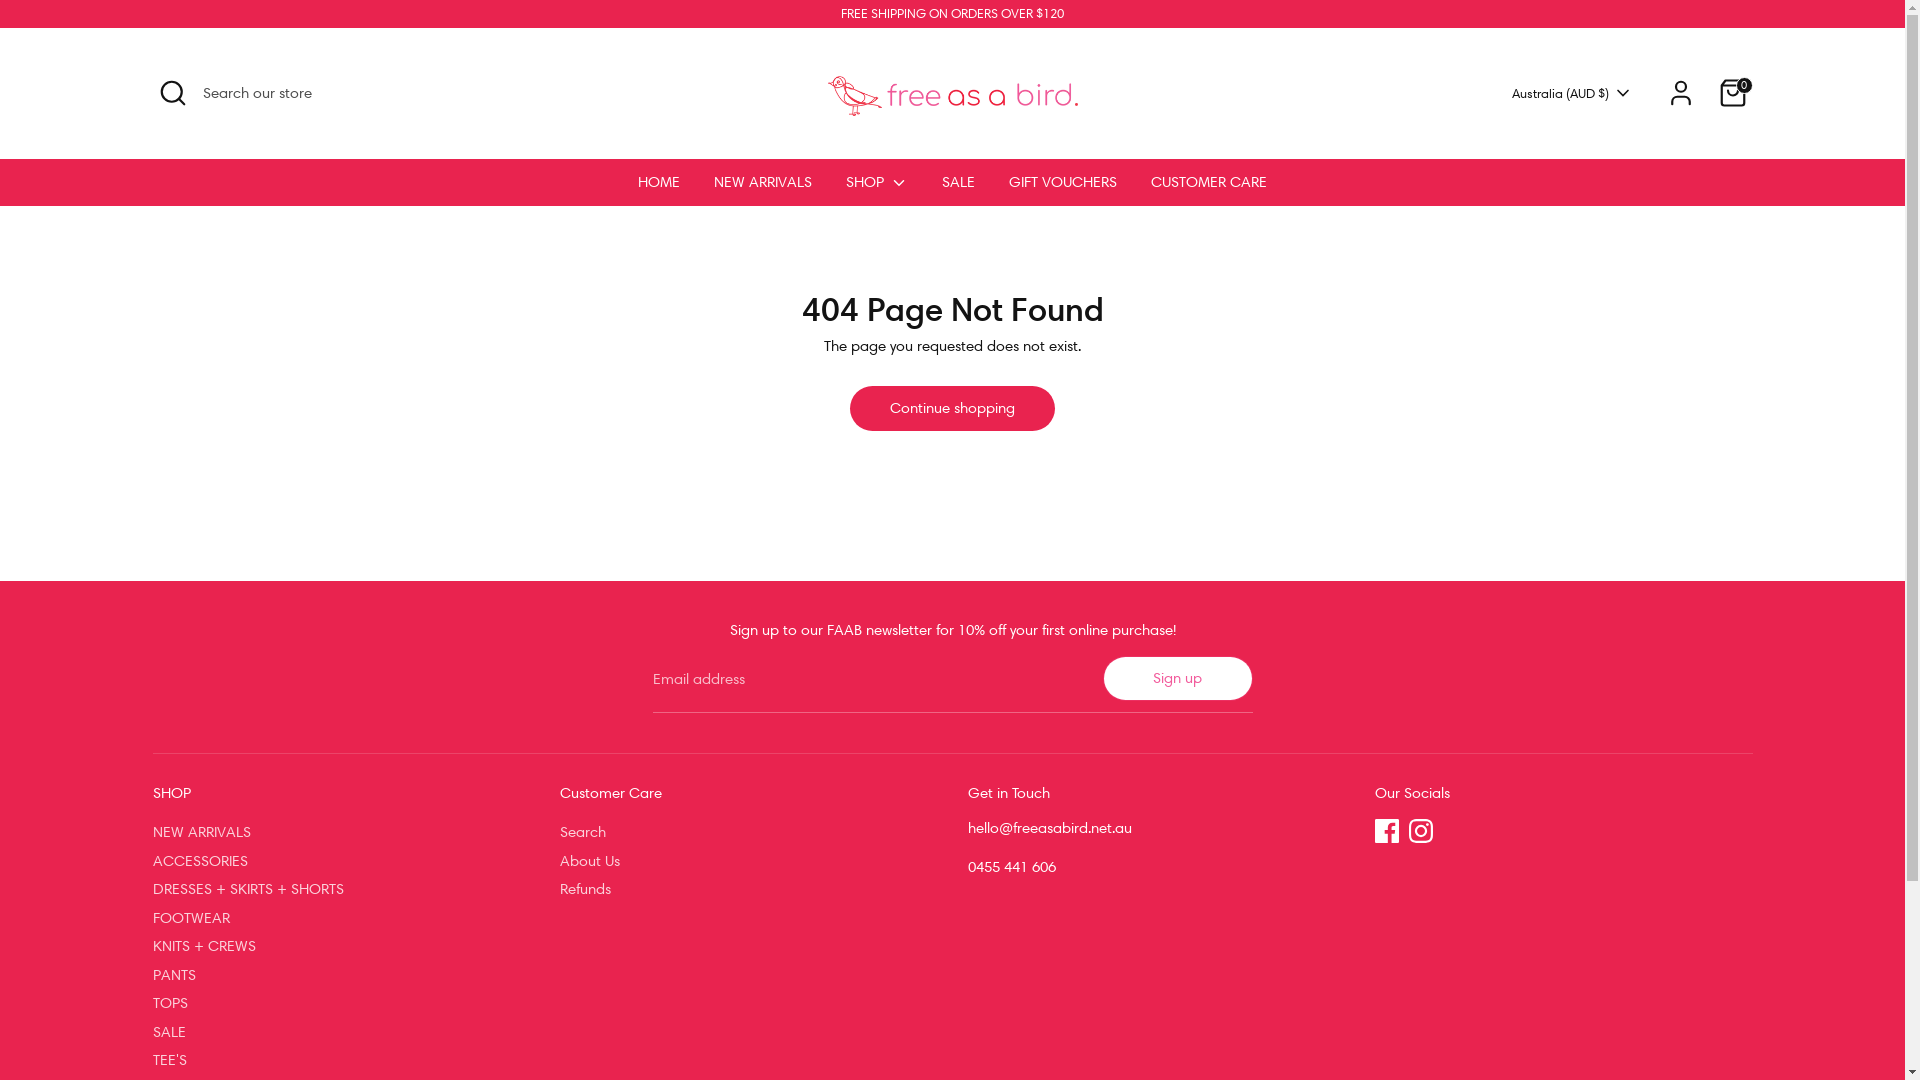 The height and width of the screenshot is (1080, 1920). What do you see at coordinates (877, 188) in the screenshot?
I see `SHOP` at bounding box center [877, 188].